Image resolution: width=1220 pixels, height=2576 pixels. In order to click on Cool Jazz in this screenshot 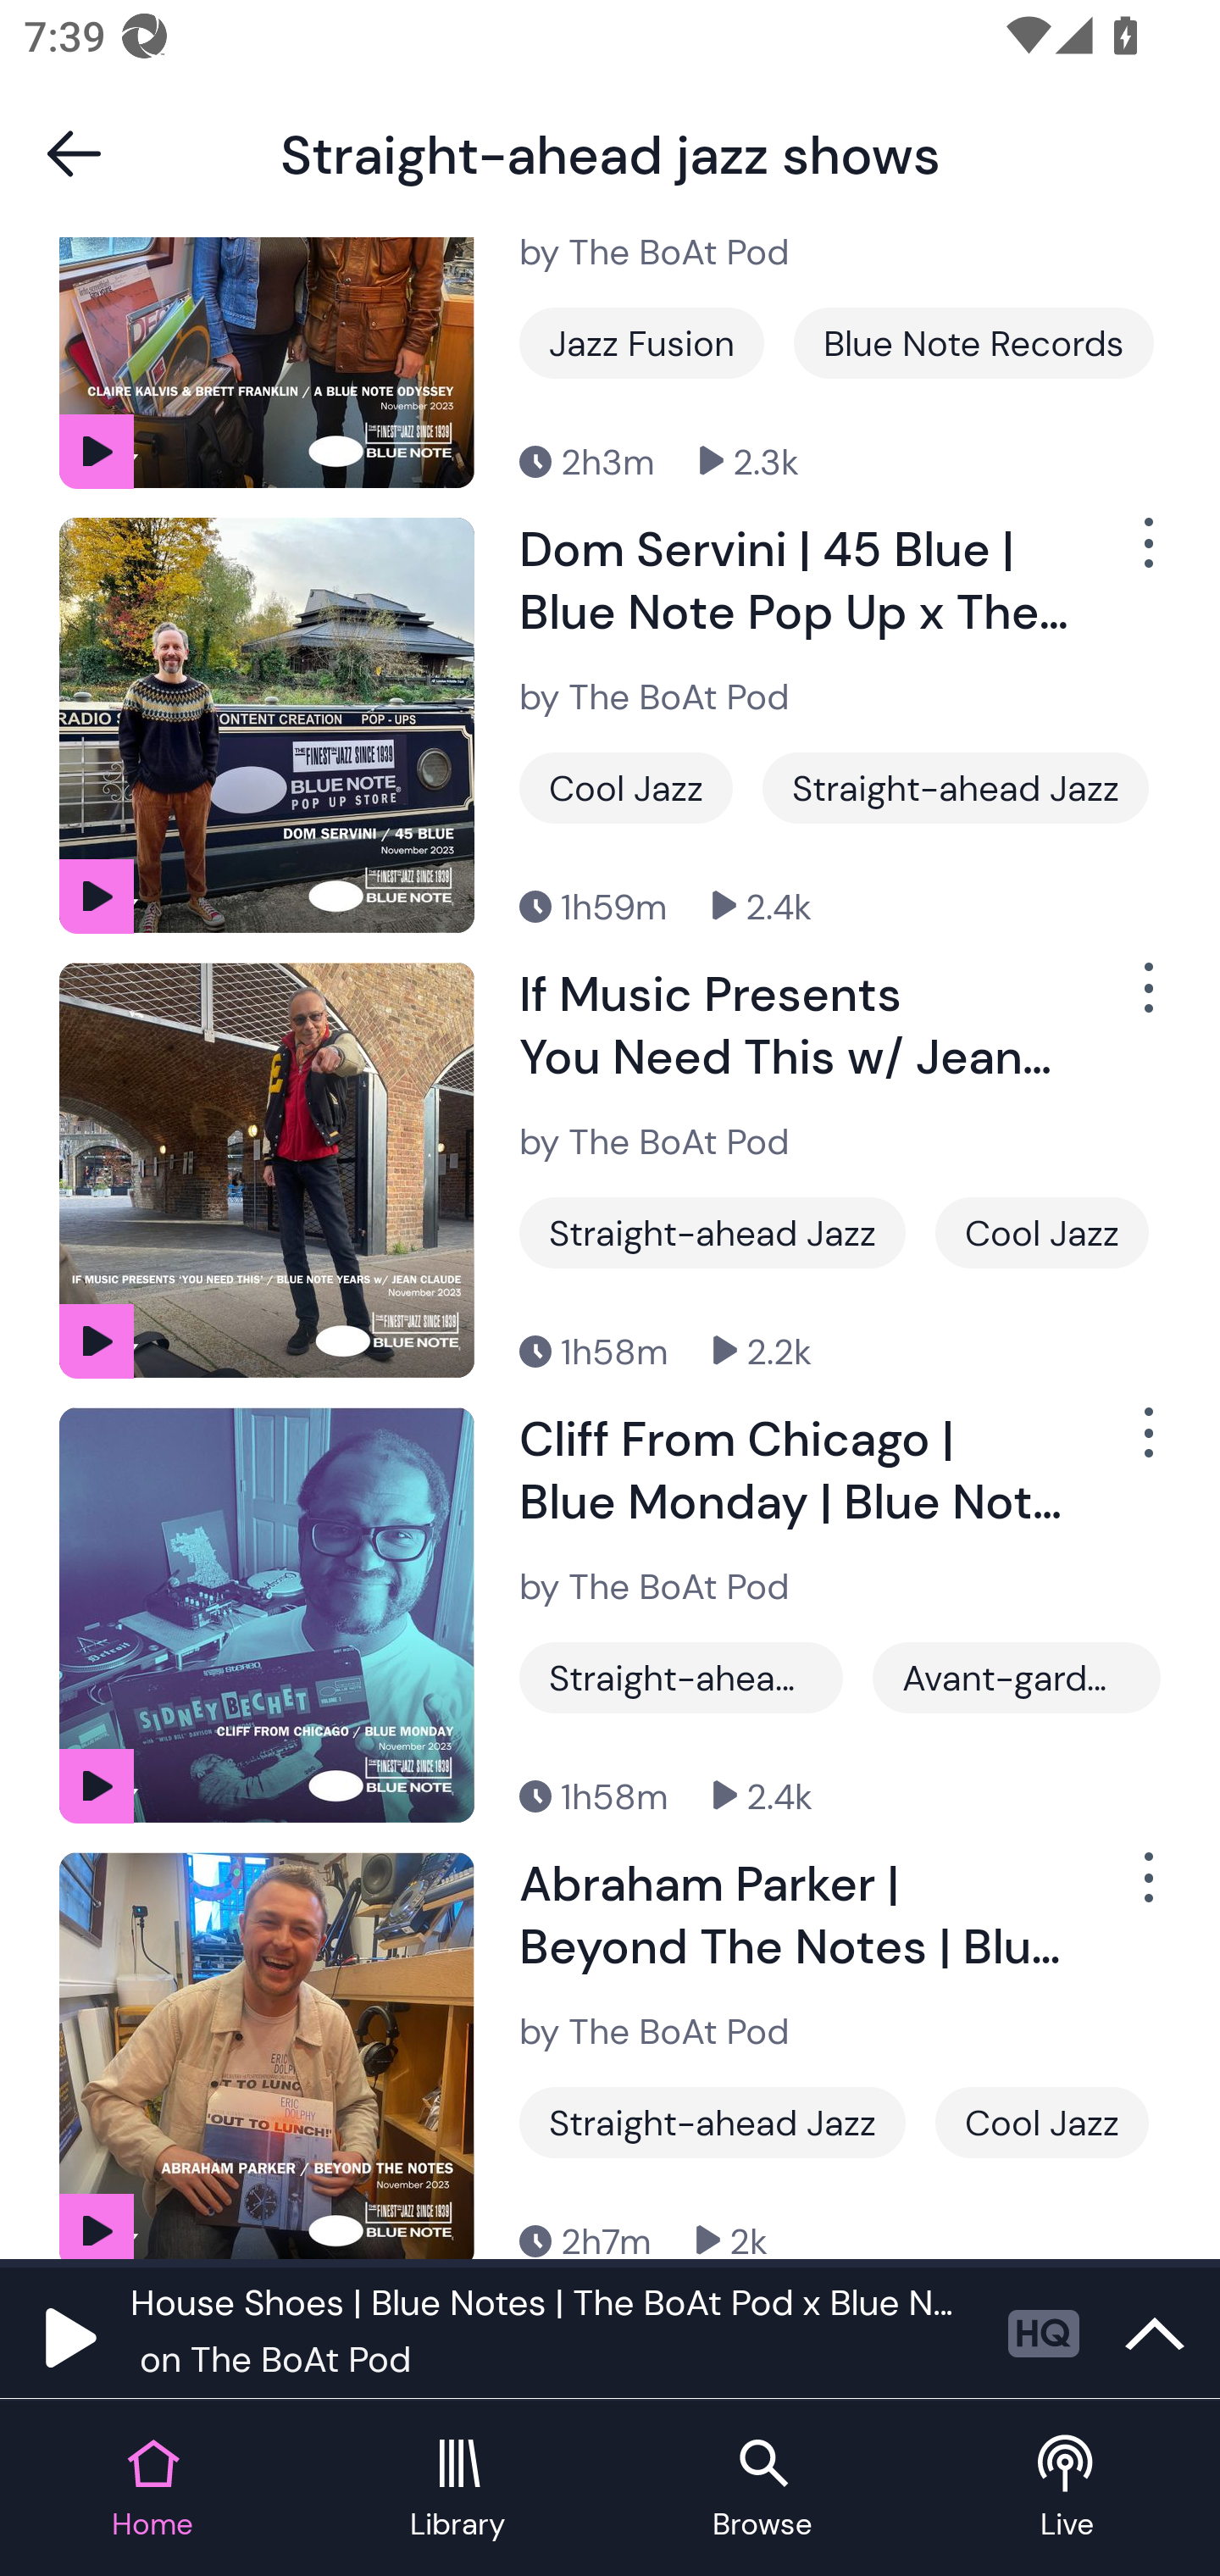, I will do `click(1042, 2122)`.